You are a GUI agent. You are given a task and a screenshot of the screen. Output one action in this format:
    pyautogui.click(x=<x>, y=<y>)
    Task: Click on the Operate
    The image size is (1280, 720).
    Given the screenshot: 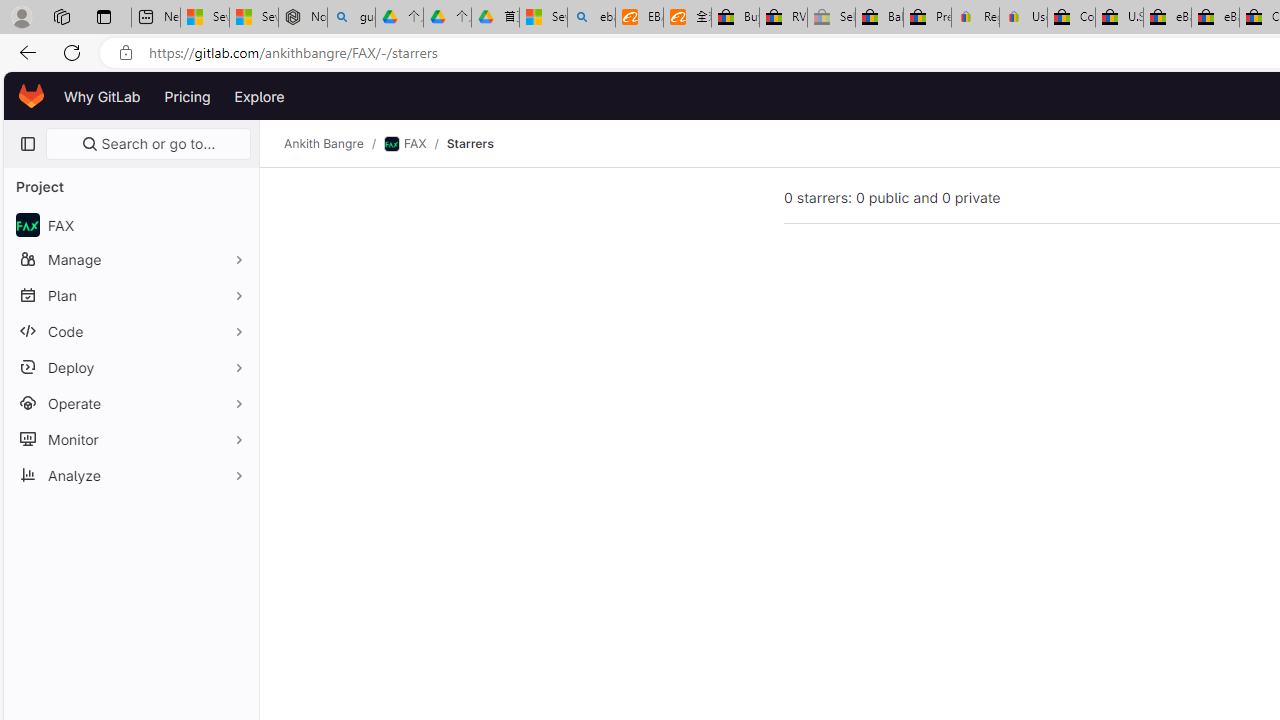 What is the action you would take?
    pyautogui.click(x=130, y=403)
    